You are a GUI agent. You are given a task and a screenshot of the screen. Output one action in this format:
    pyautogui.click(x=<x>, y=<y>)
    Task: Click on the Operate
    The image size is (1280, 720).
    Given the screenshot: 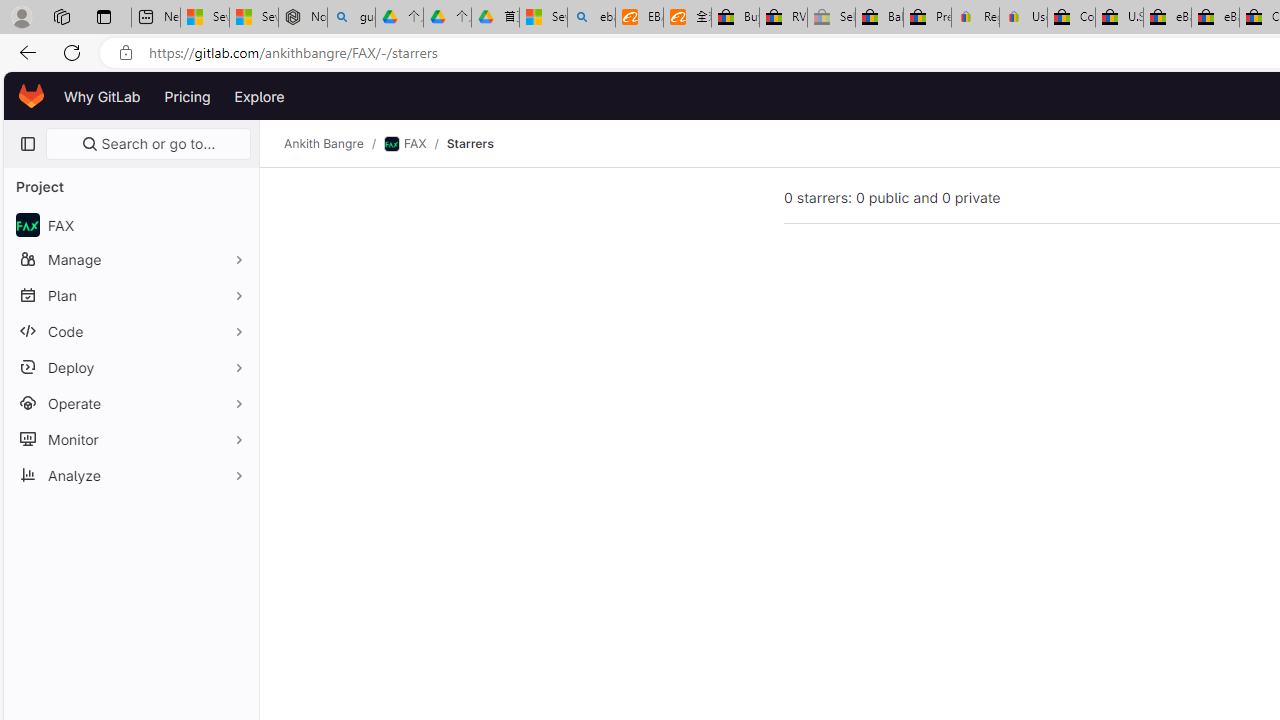 What is the action you would take?
    pyautogui.click(x=130, y=403)
    